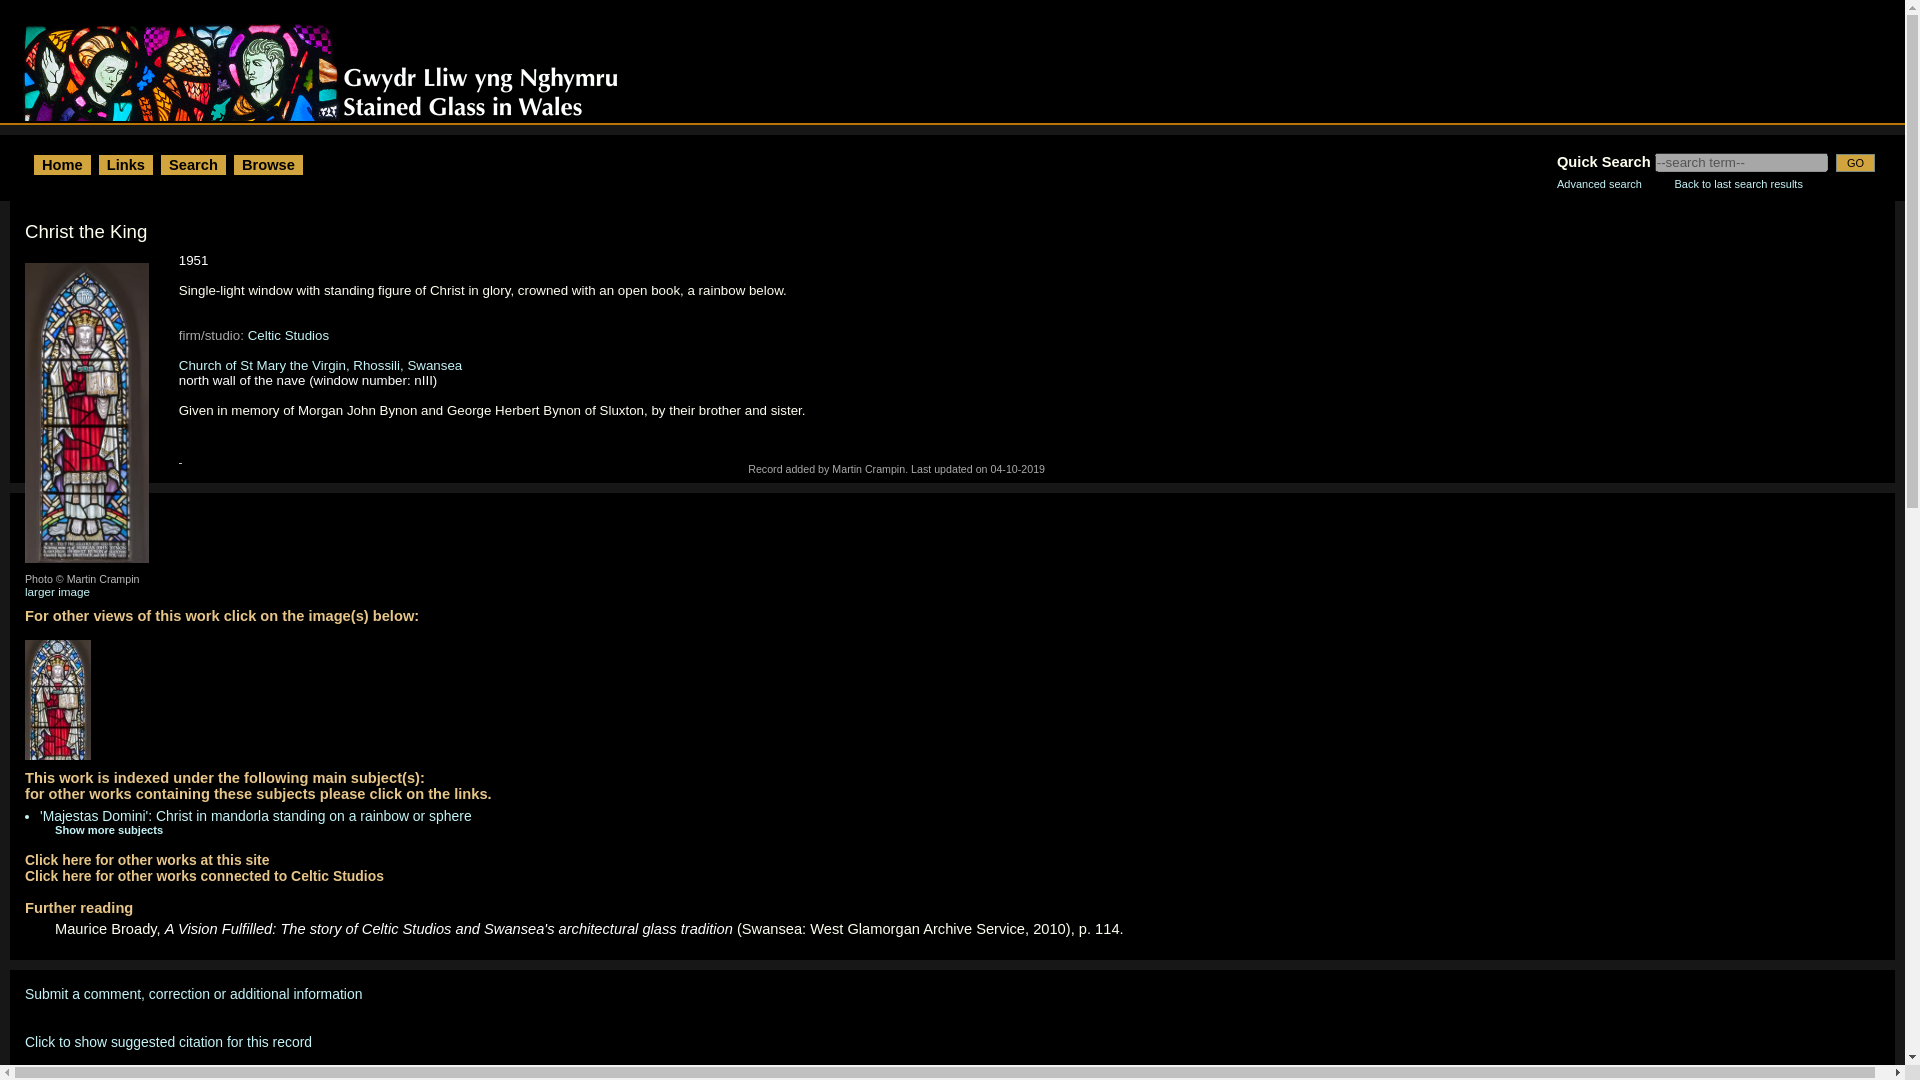  Describe the element at coordinates (1738, 184) in the screenshot. I see `Back to last search results` at that location.